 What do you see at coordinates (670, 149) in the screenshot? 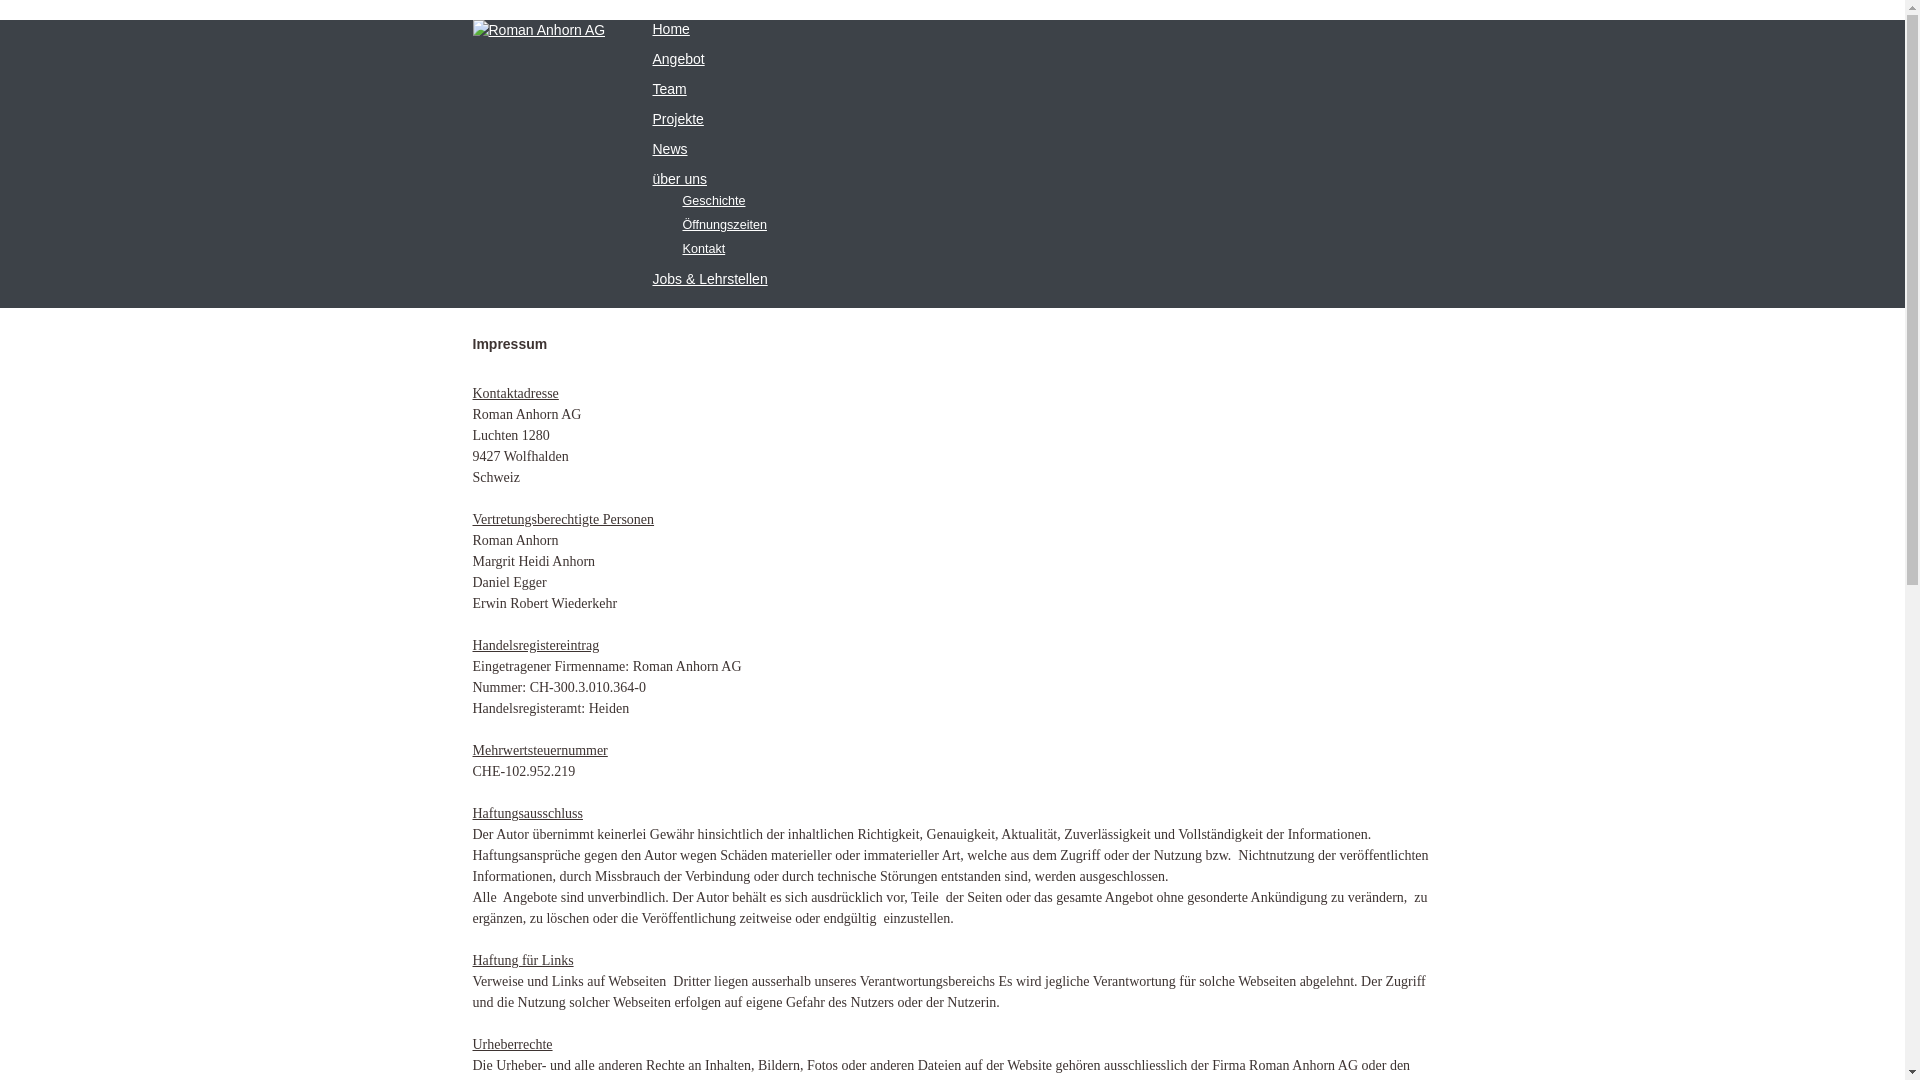
I see `News` at bounding box center [670, 149].